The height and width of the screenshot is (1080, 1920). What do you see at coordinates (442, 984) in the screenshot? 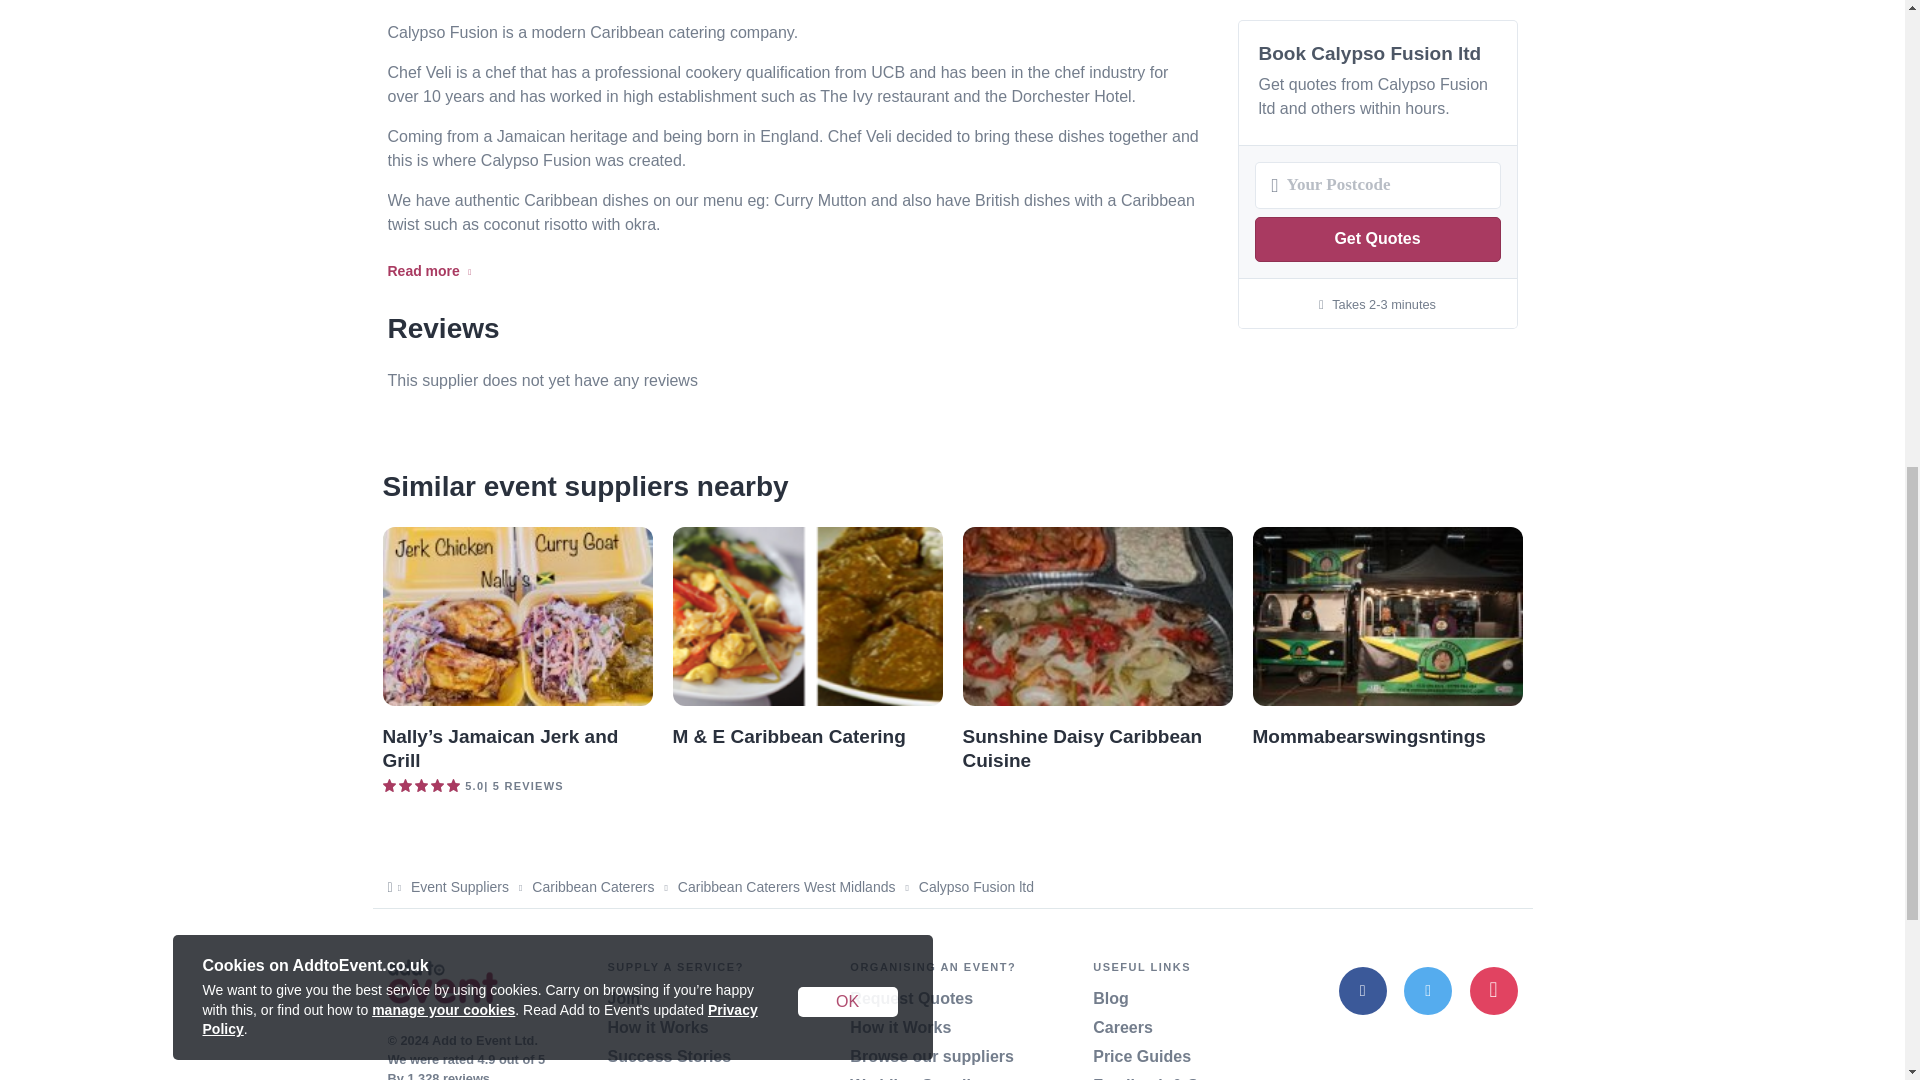
I see `Home` at bounding box center [442, 984].